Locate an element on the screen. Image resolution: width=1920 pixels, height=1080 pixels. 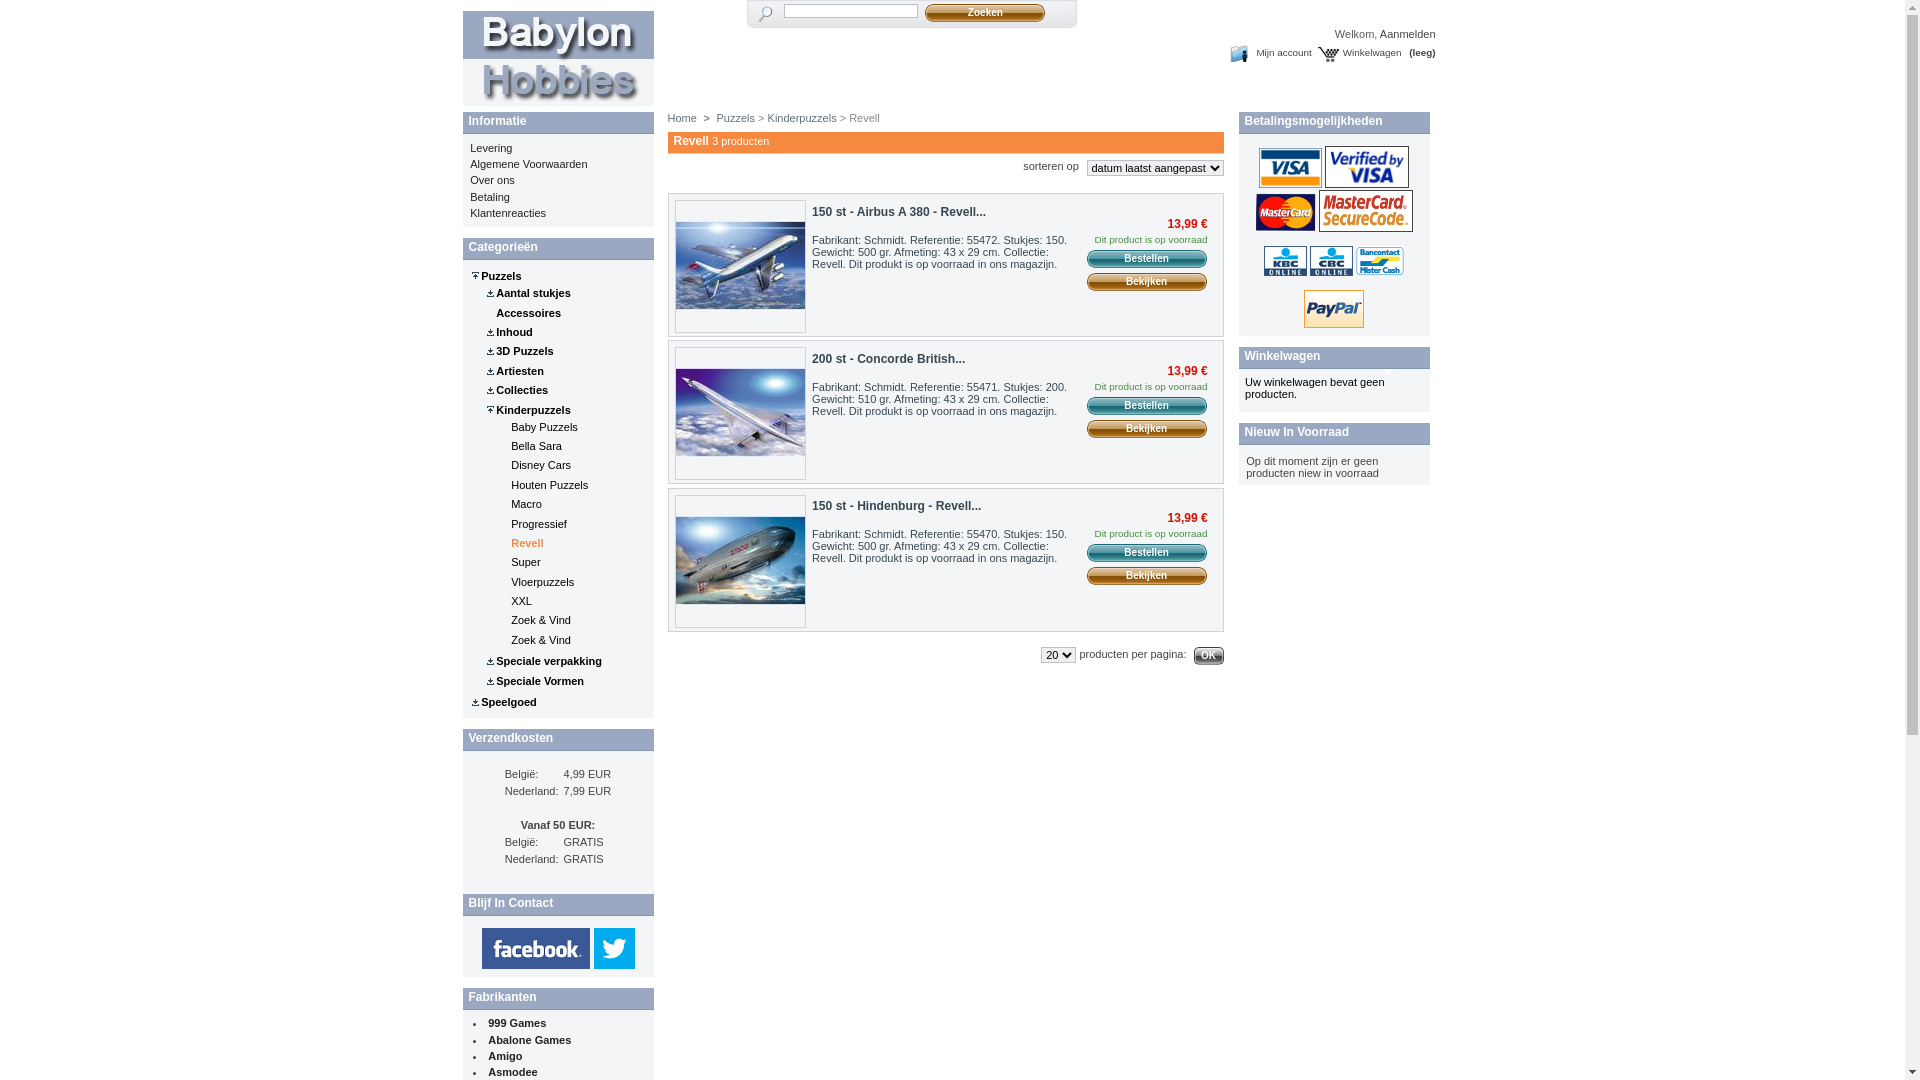
3D Puzzels is located at coordinates (524, 351).